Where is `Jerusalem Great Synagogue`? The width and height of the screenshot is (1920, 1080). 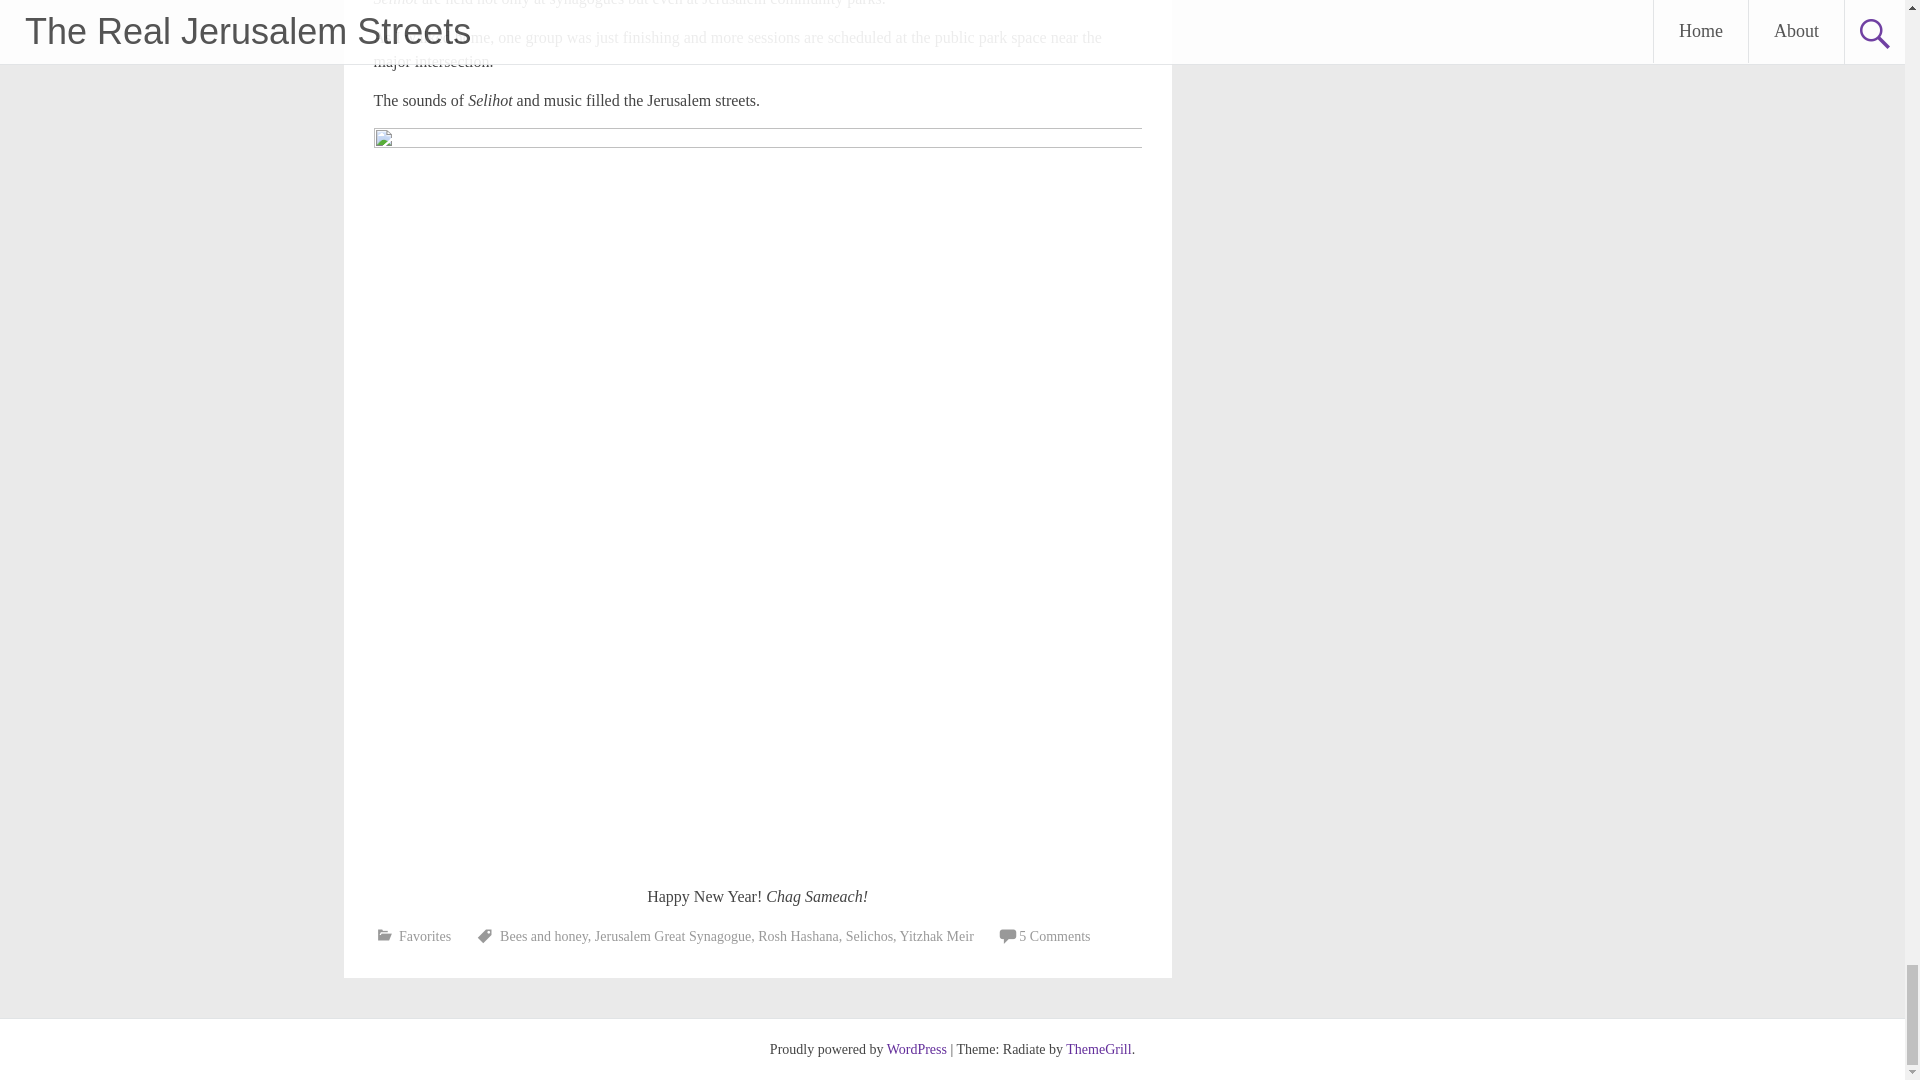 Jerusalem Great Synagogue is located at coordinates (672, 936).